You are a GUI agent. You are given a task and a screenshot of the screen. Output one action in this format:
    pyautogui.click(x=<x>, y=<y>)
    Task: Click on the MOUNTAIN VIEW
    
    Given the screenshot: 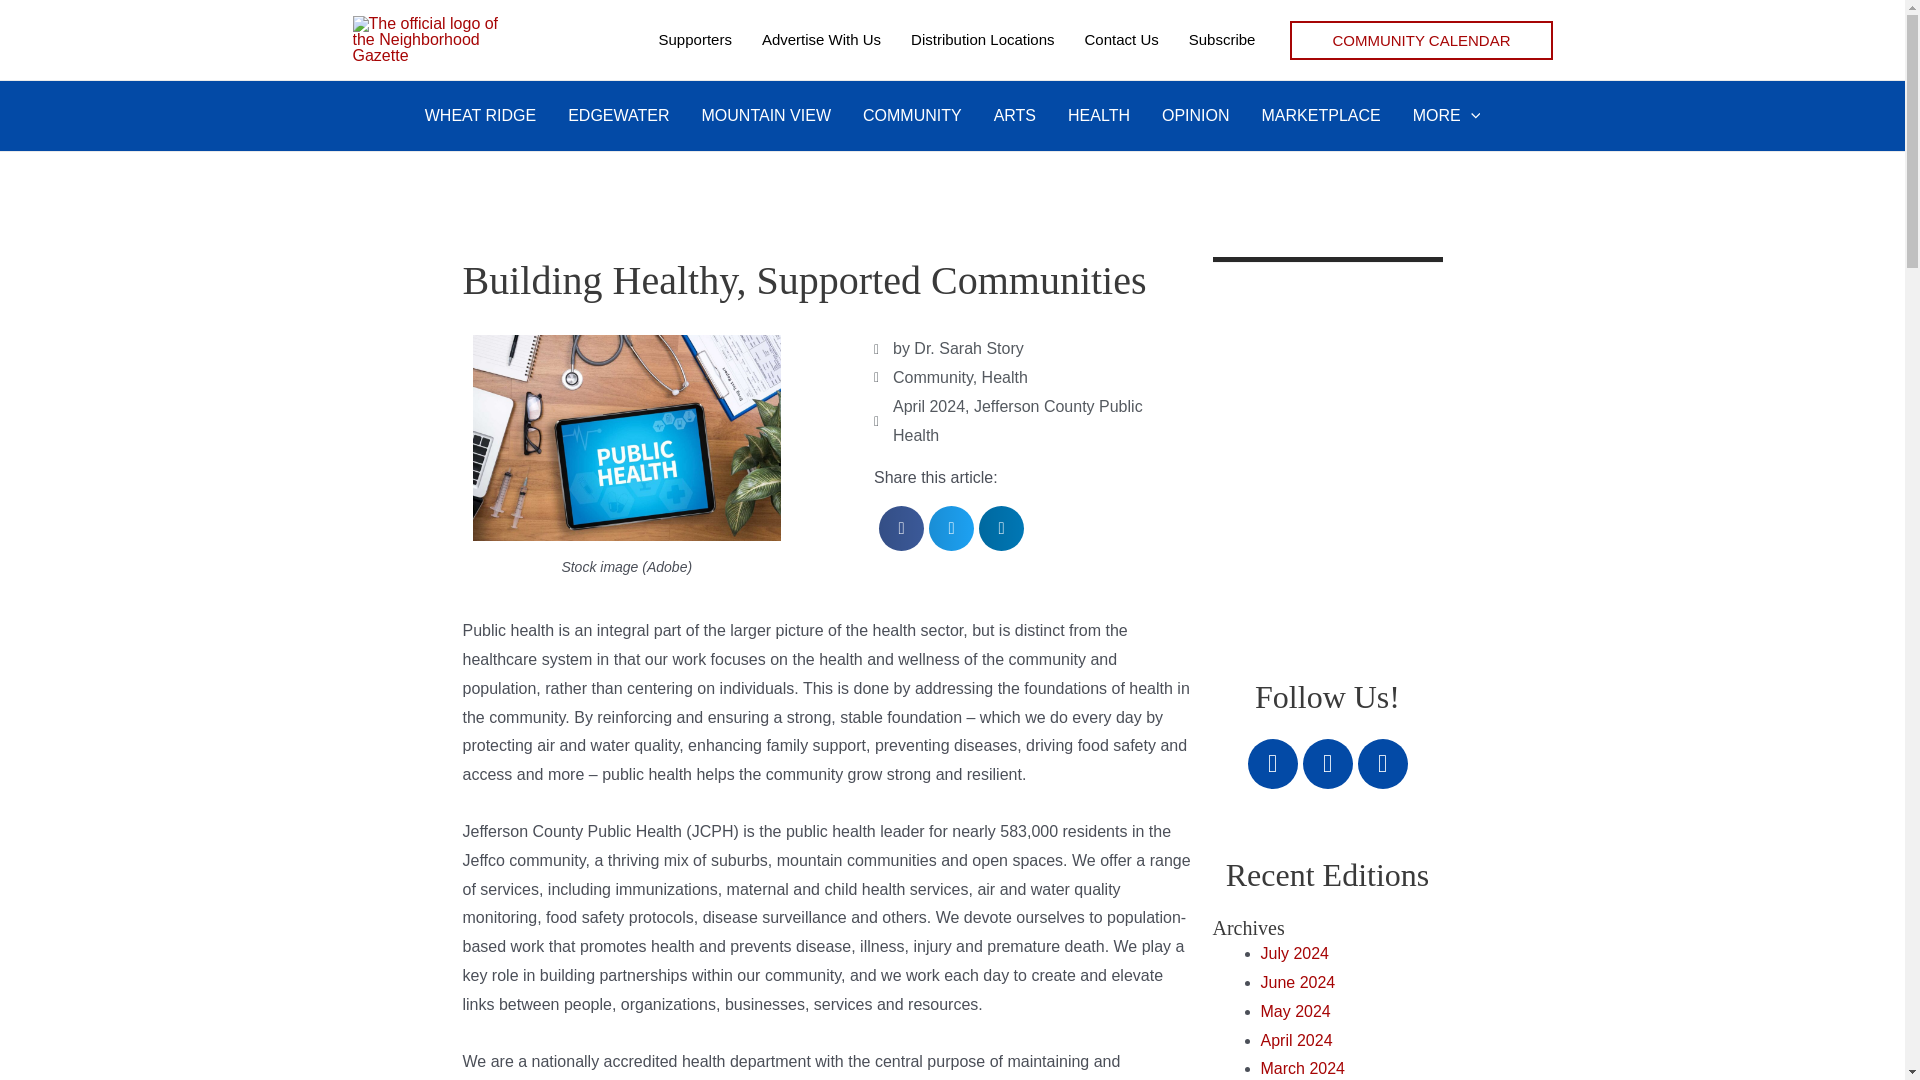 What is the action you would take?
    pyautogui.click(x=766, y=116)
    